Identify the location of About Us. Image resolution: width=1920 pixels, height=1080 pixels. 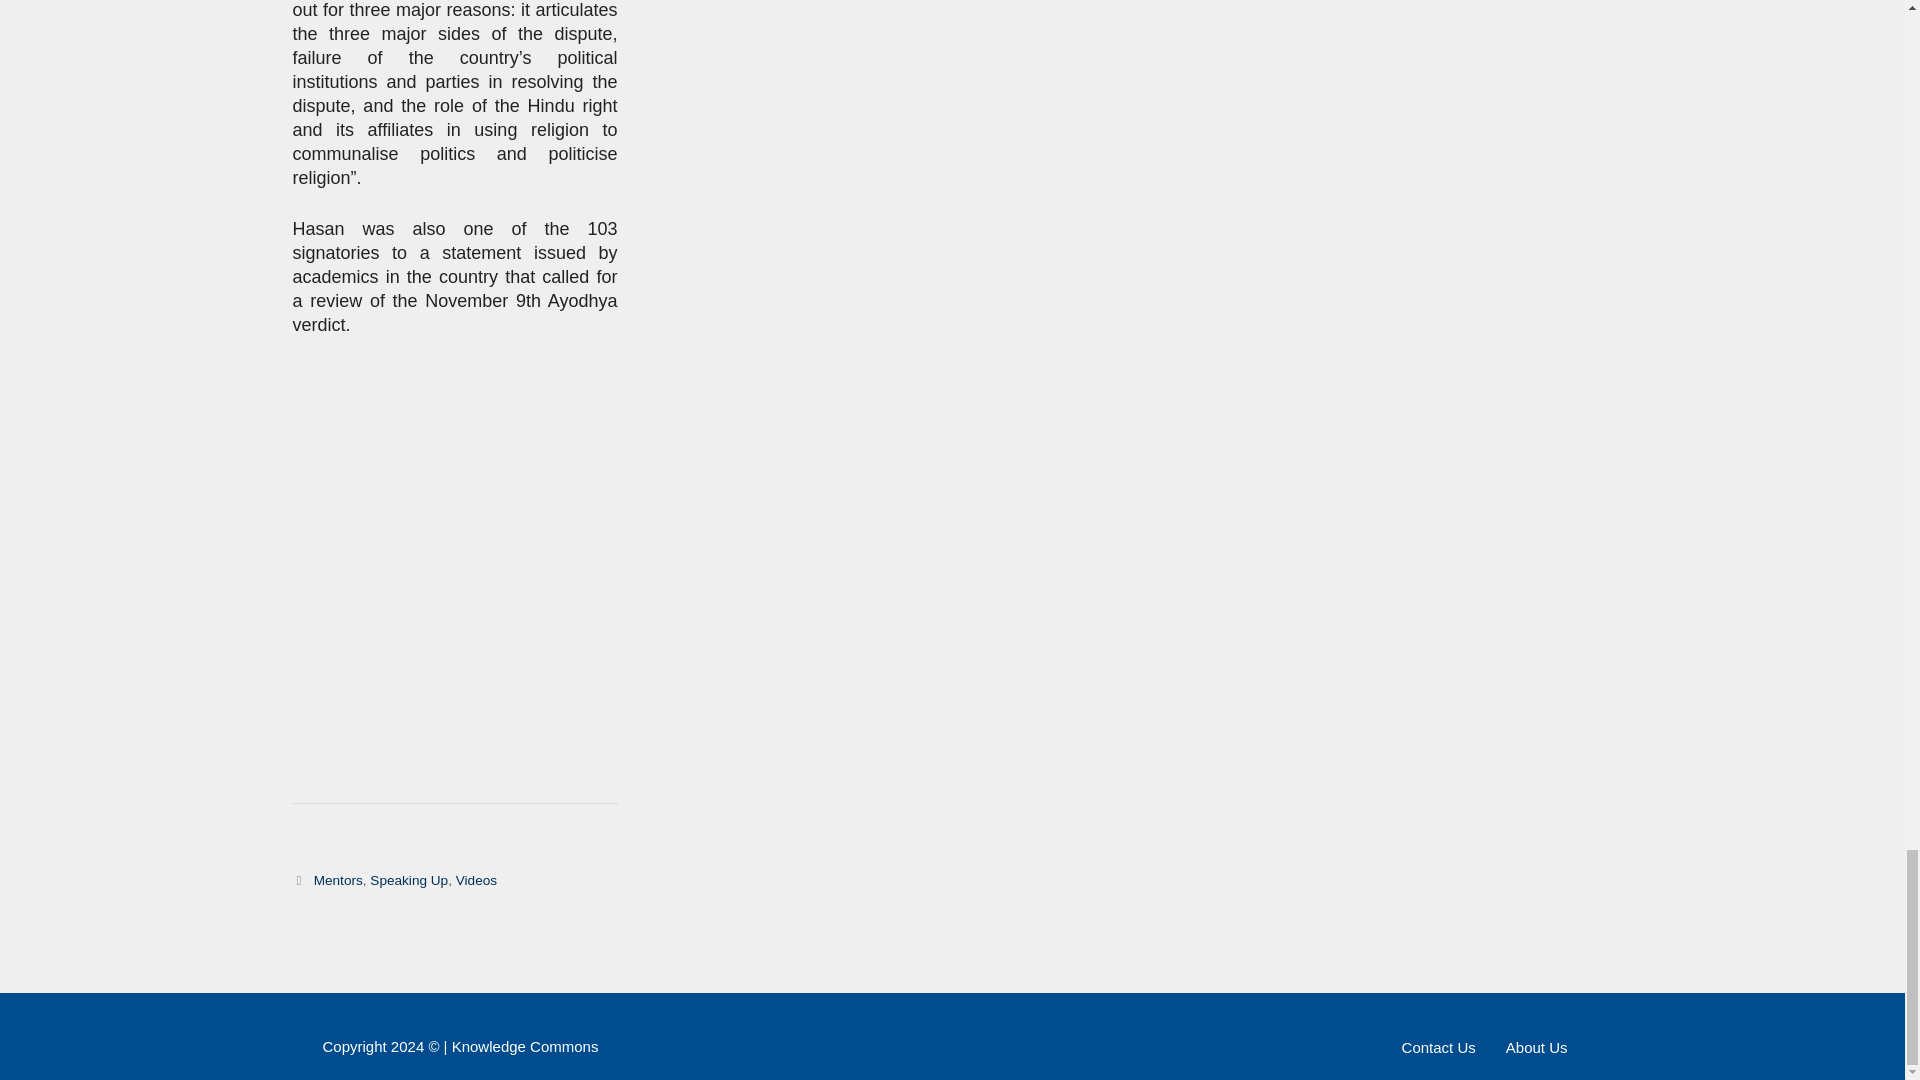
(1536, 1046).